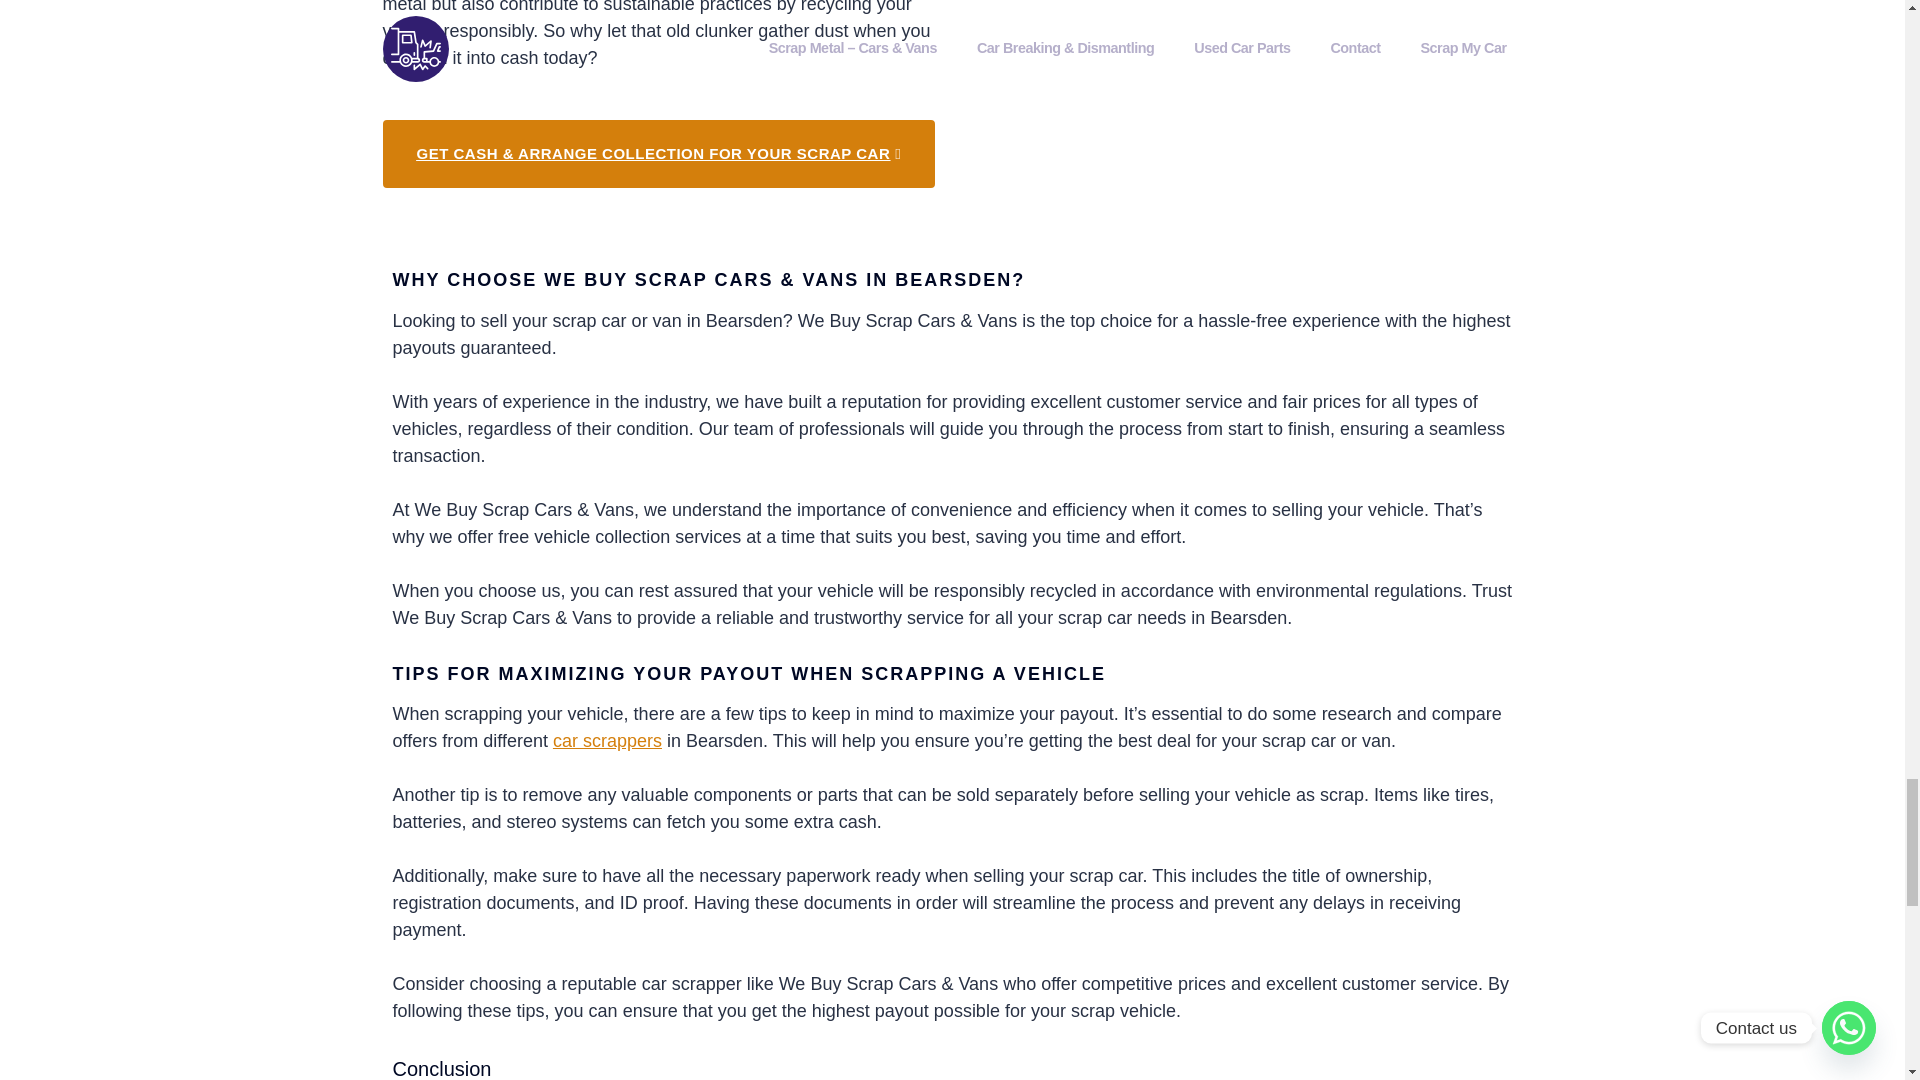 The height and width of the screenshot is (1080, 1920). Describe the element at coordinates (607, 740) in the screenshot. I see `car scrappers` at that location.